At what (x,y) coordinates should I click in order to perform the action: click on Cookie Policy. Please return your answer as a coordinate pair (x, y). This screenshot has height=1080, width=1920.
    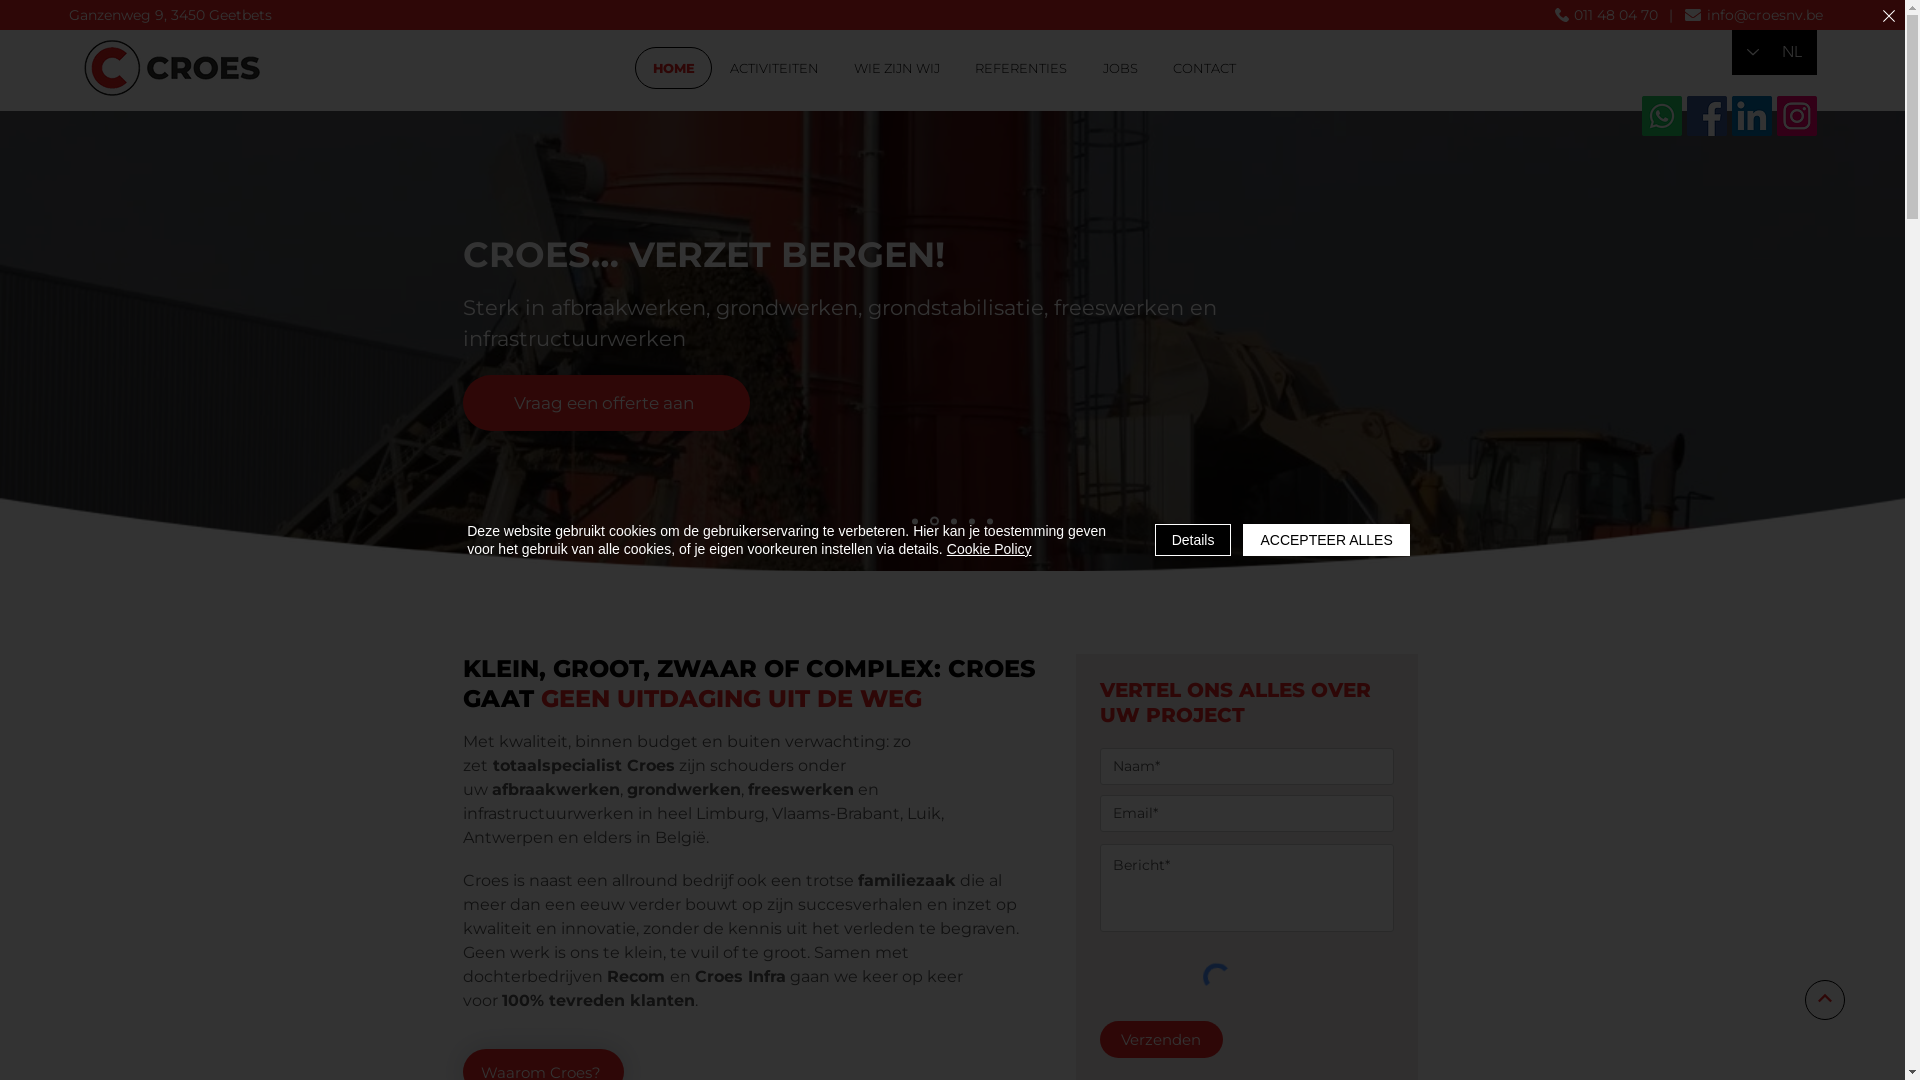
    Looking at the image, I should click on (990, 549).